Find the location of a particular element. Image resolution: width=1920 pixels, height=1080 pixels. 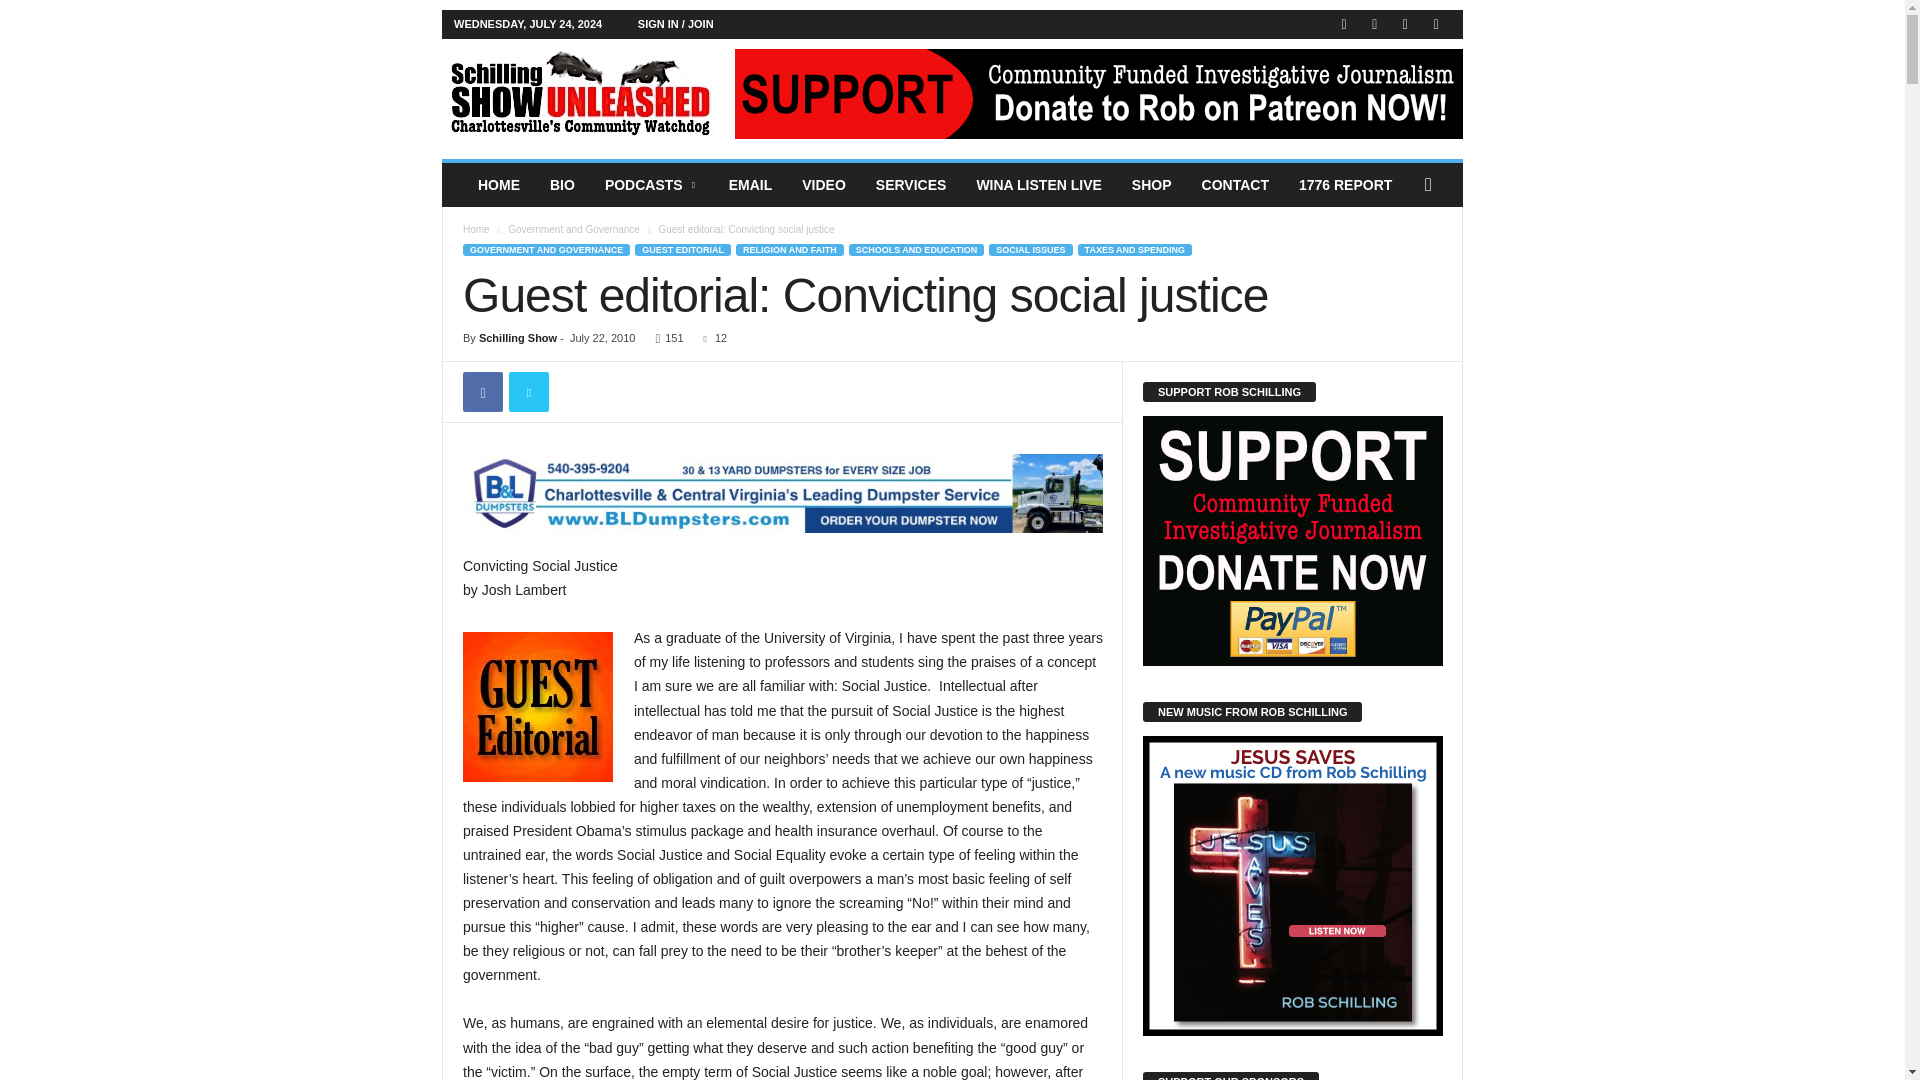

Community Funded Investigative Journalism is located at coordinates (578, 94).